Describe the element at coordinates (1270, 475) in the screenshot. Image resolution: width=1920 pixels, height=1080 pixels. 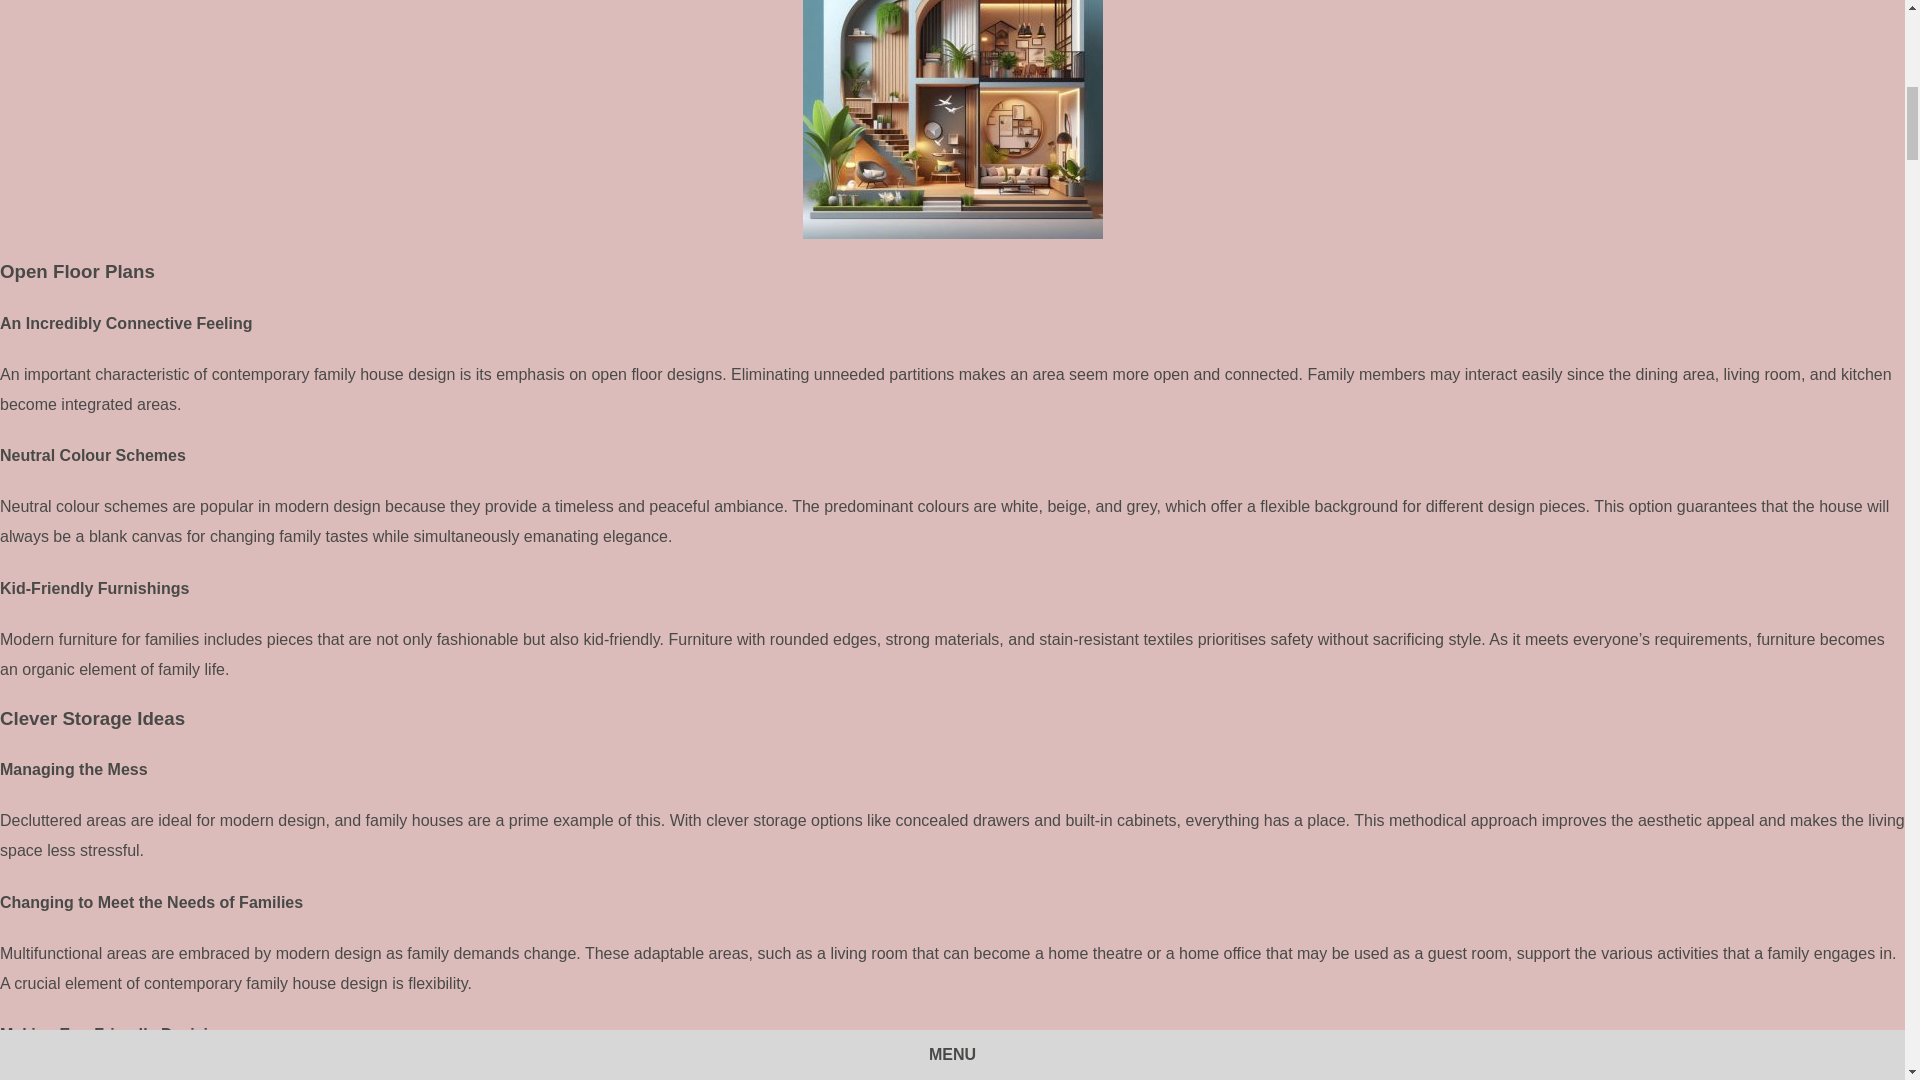
I see `ABOUT` at that location.